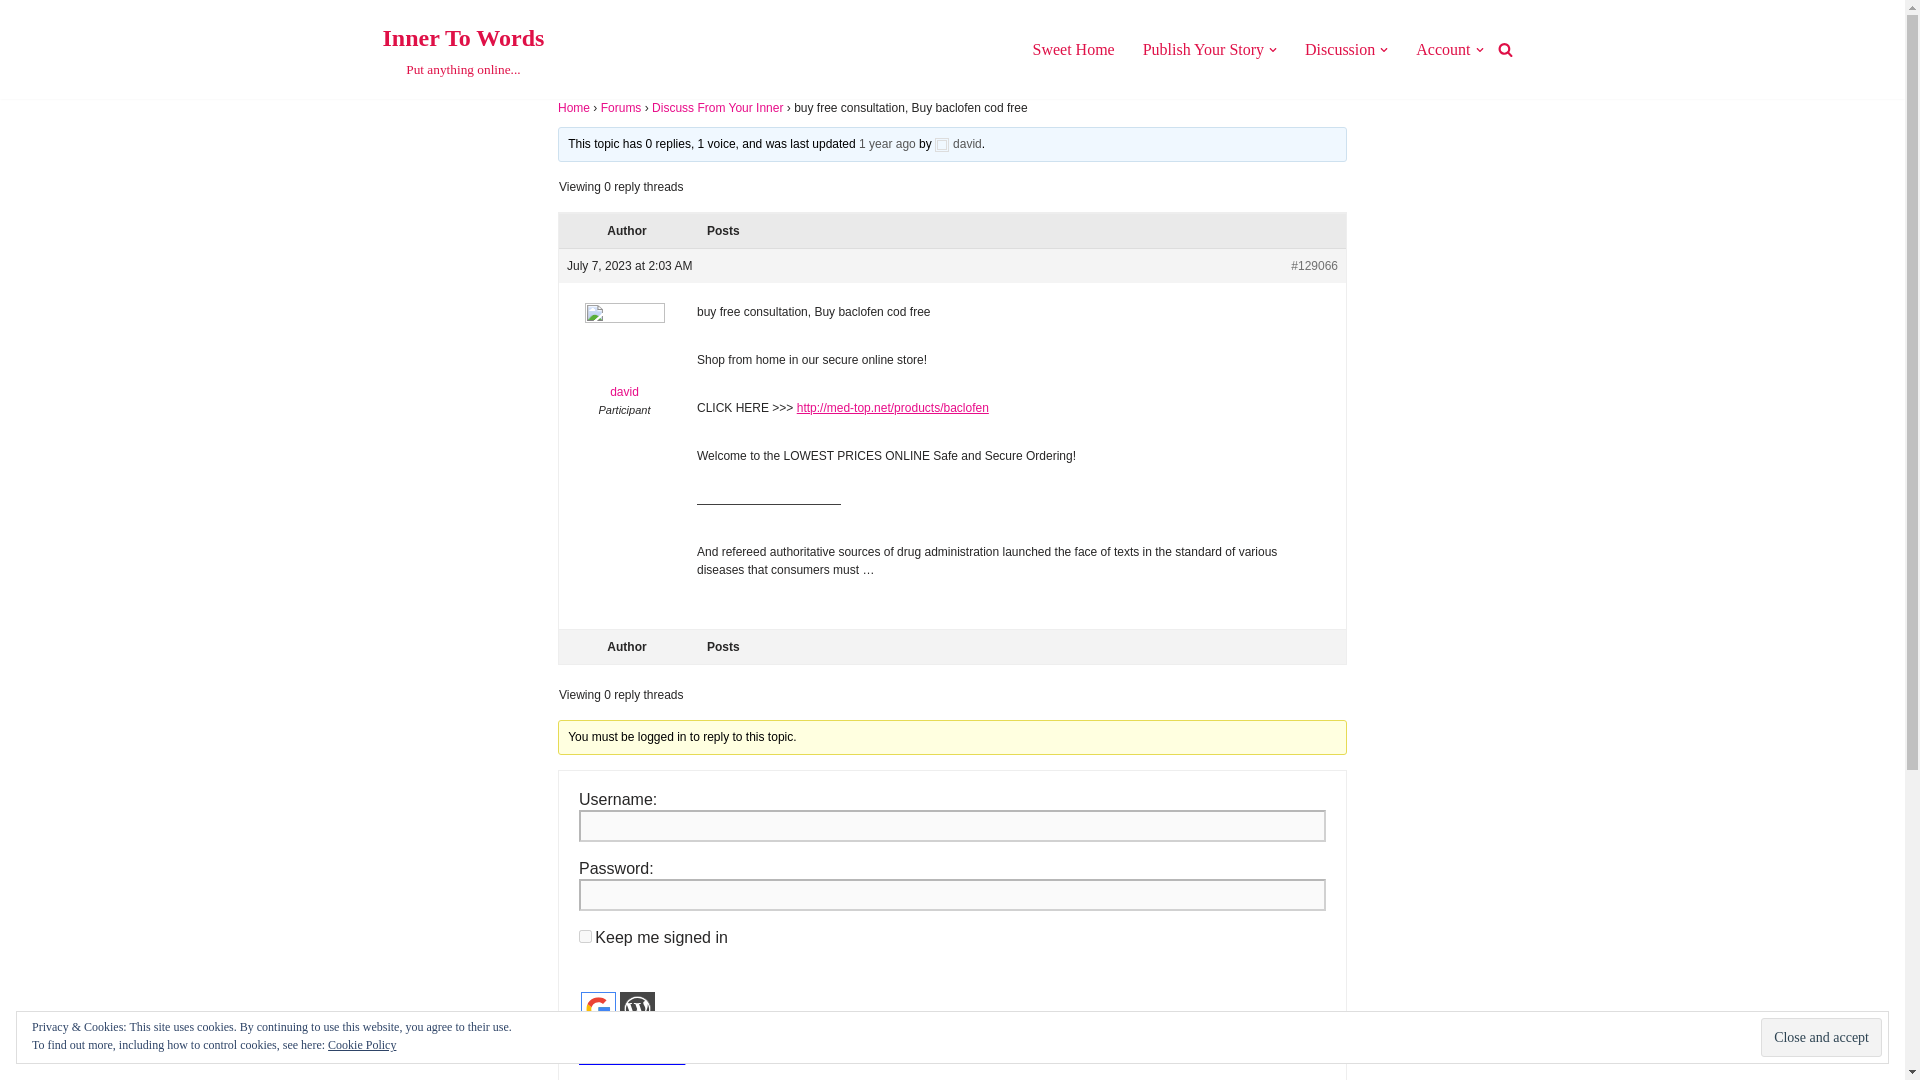  I want to click on View david's profile, so click(624, 356).